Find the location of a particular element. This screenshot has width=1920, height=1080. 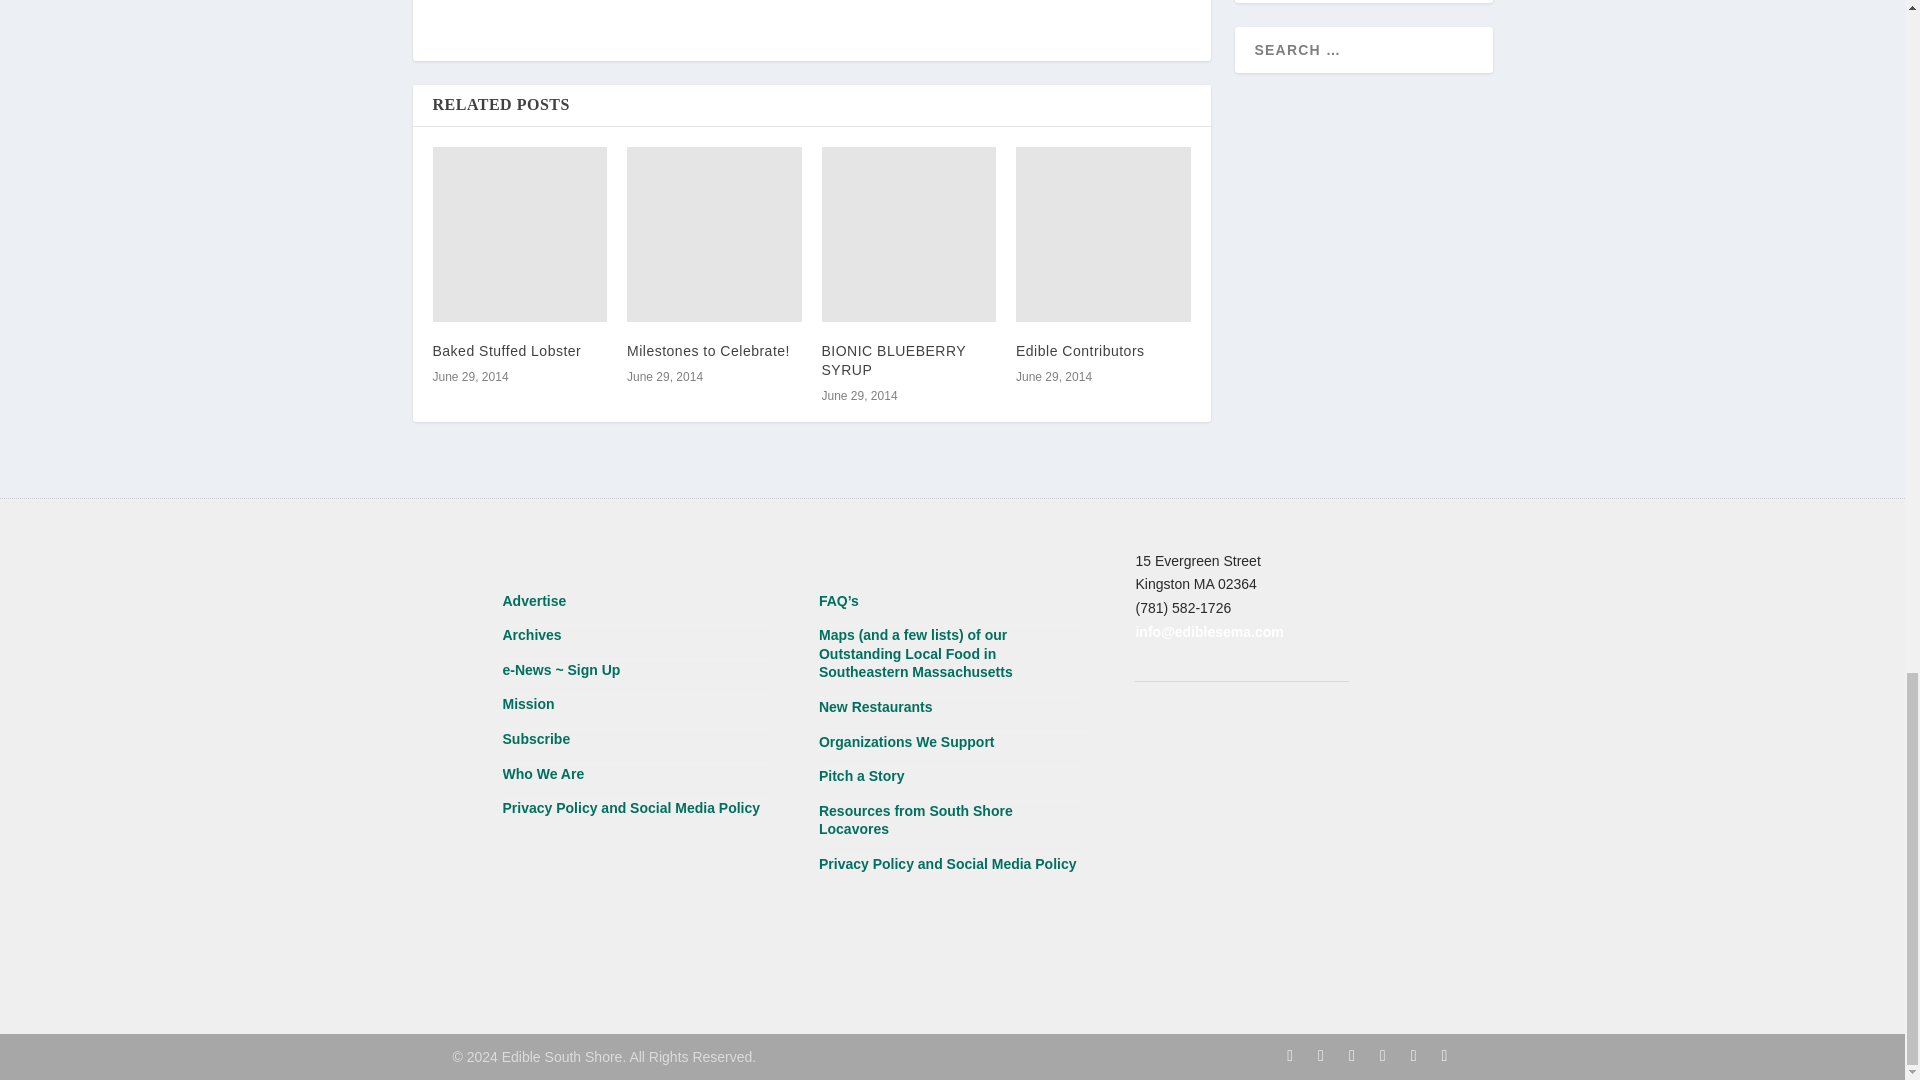

Edible Contributors is located at coordinates (1102, 234).